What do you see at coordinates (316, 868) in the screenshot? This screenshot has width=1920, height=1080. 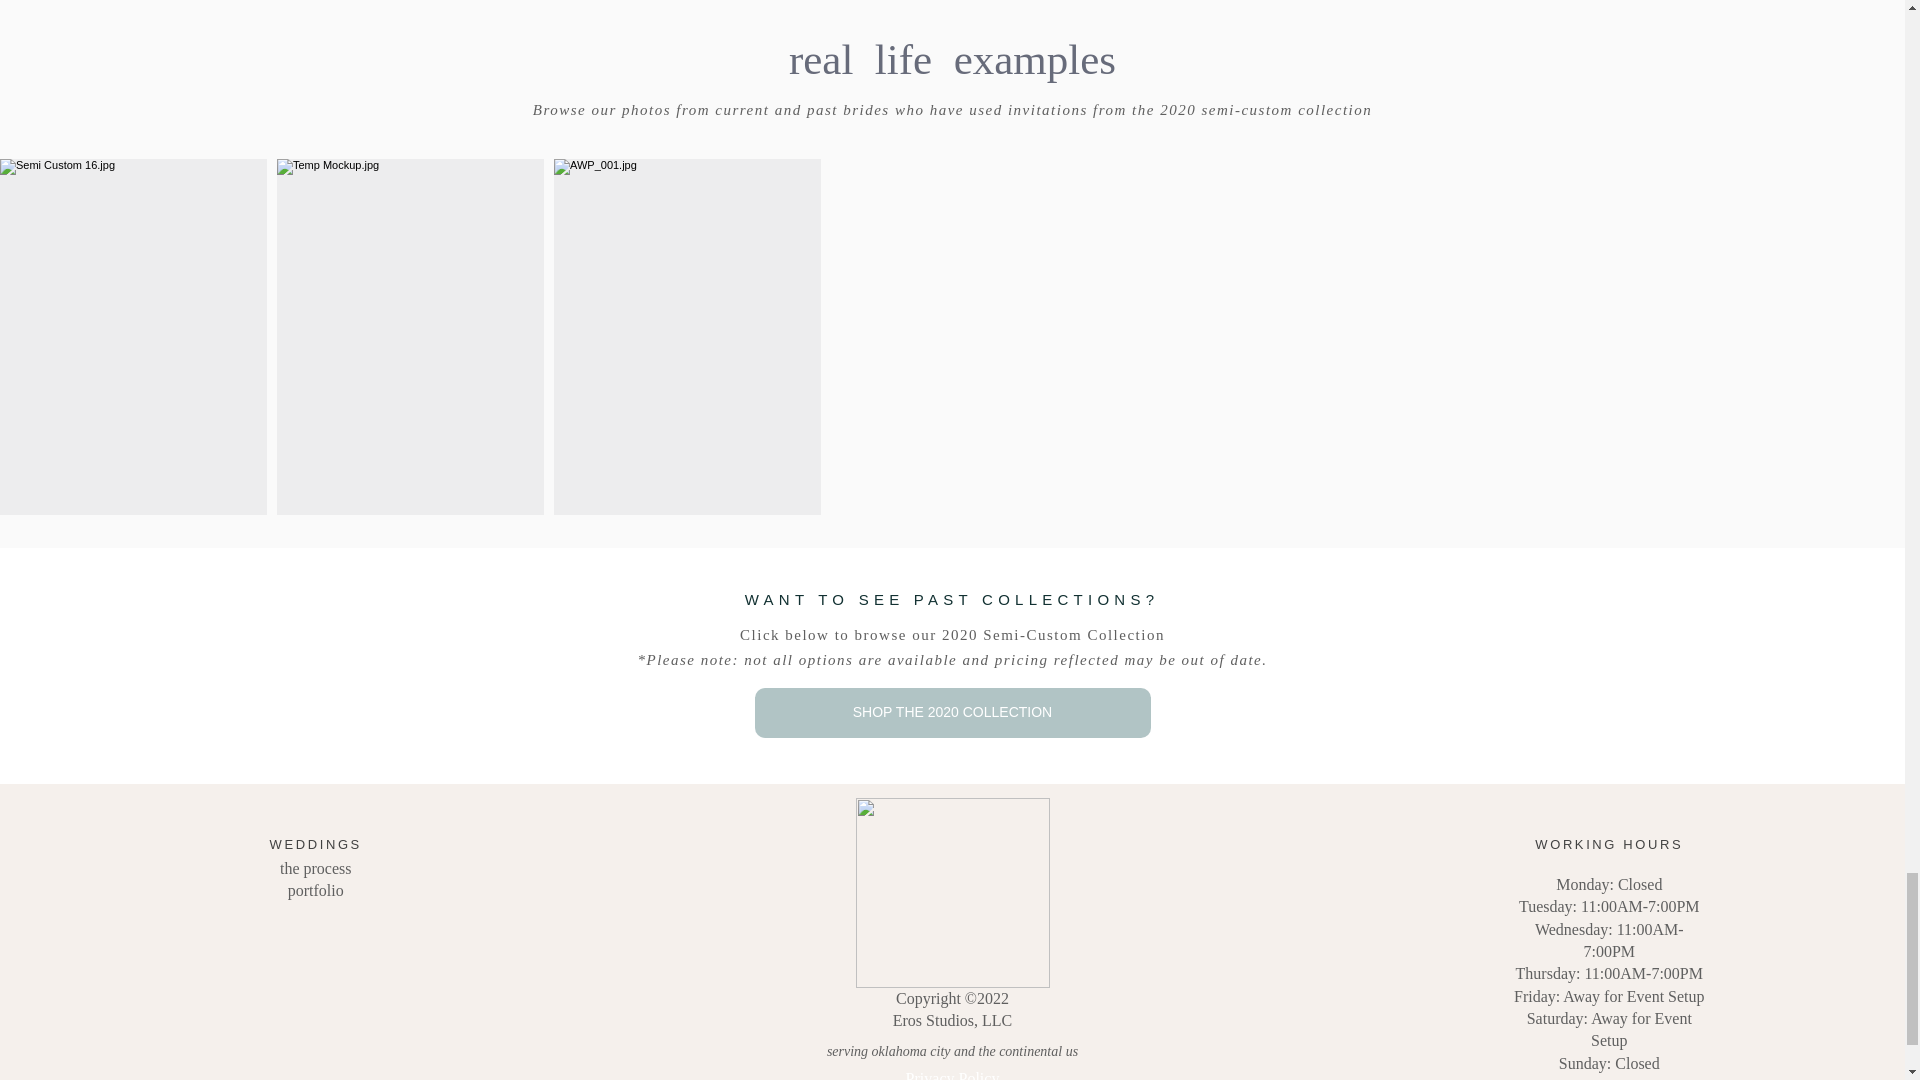 I see `the process` at bounding box center [316, 868].